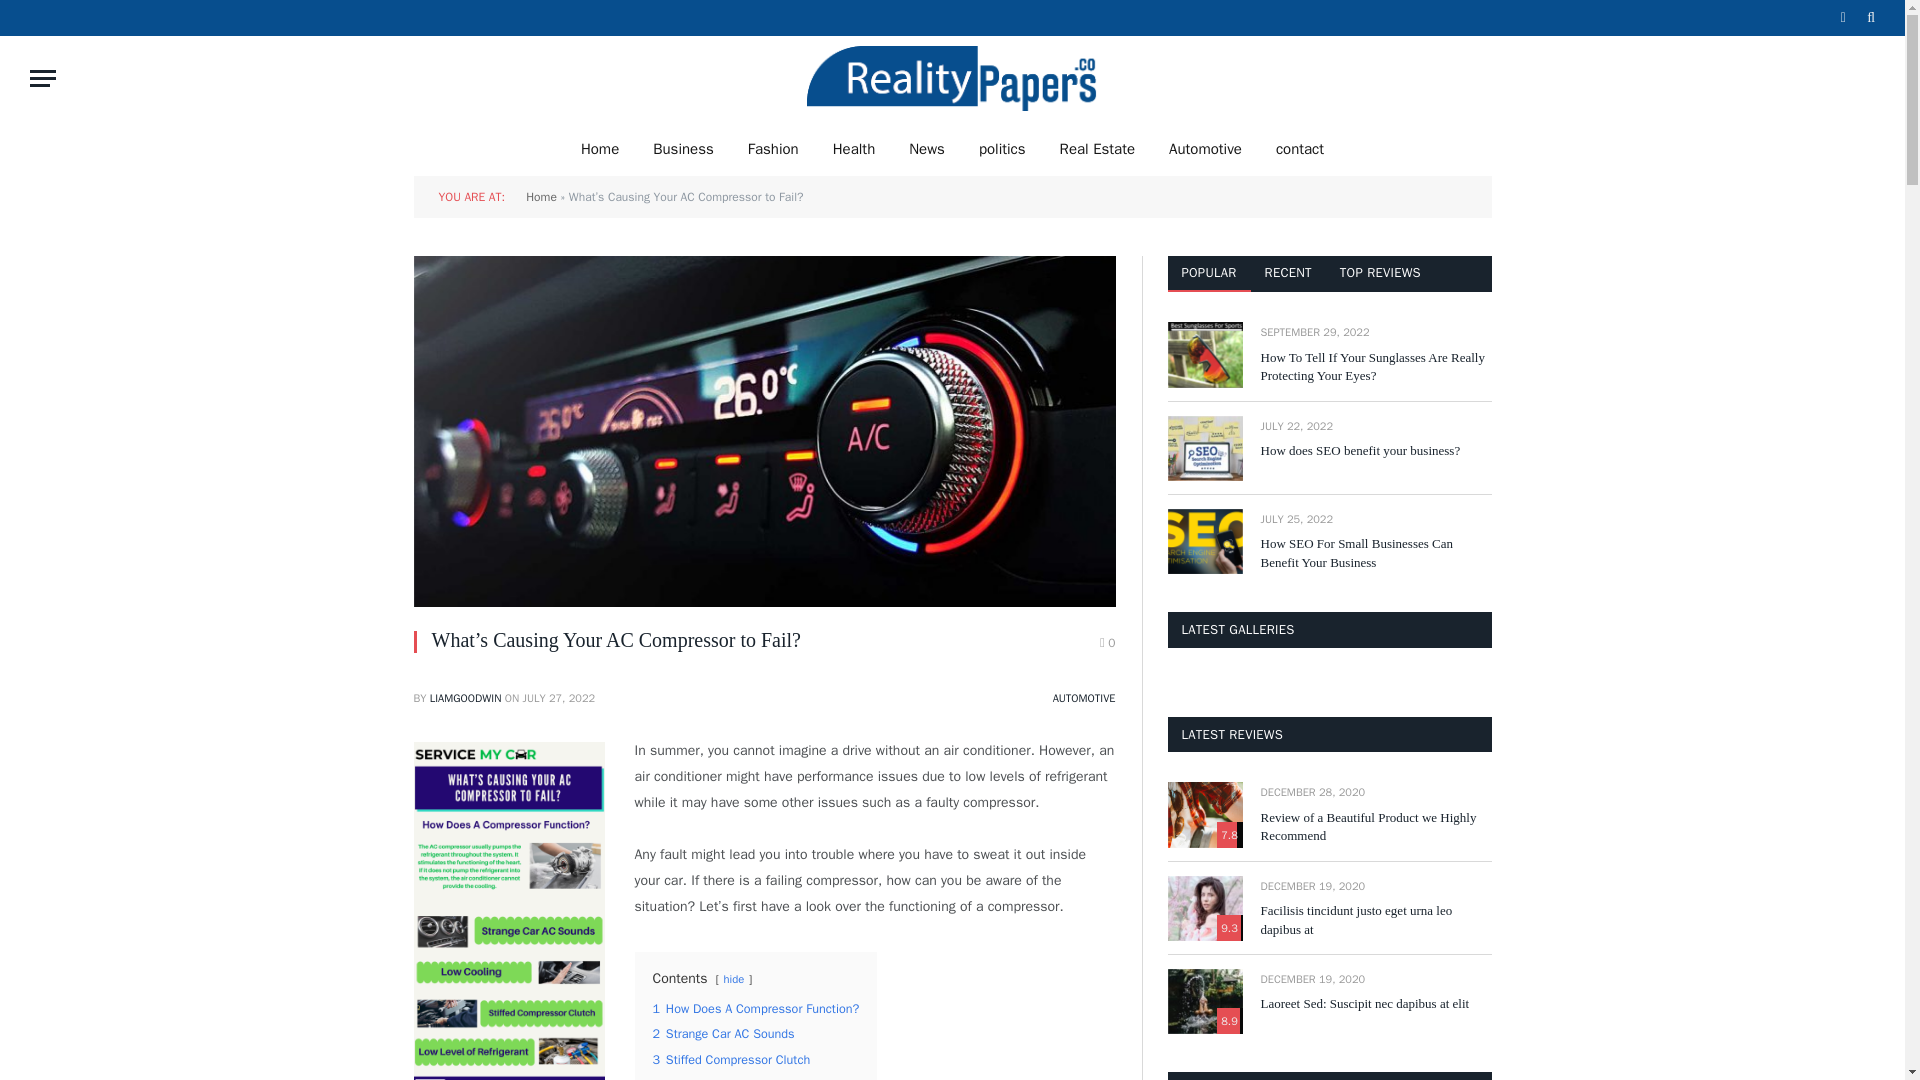 The width and height of the screenshot is (1920, 1080). What do you see at coordinates (1842, 17) in the screenshot?
I see `Switch to Dark Design - easier on eyes.` at bounding box center [1842, 17].